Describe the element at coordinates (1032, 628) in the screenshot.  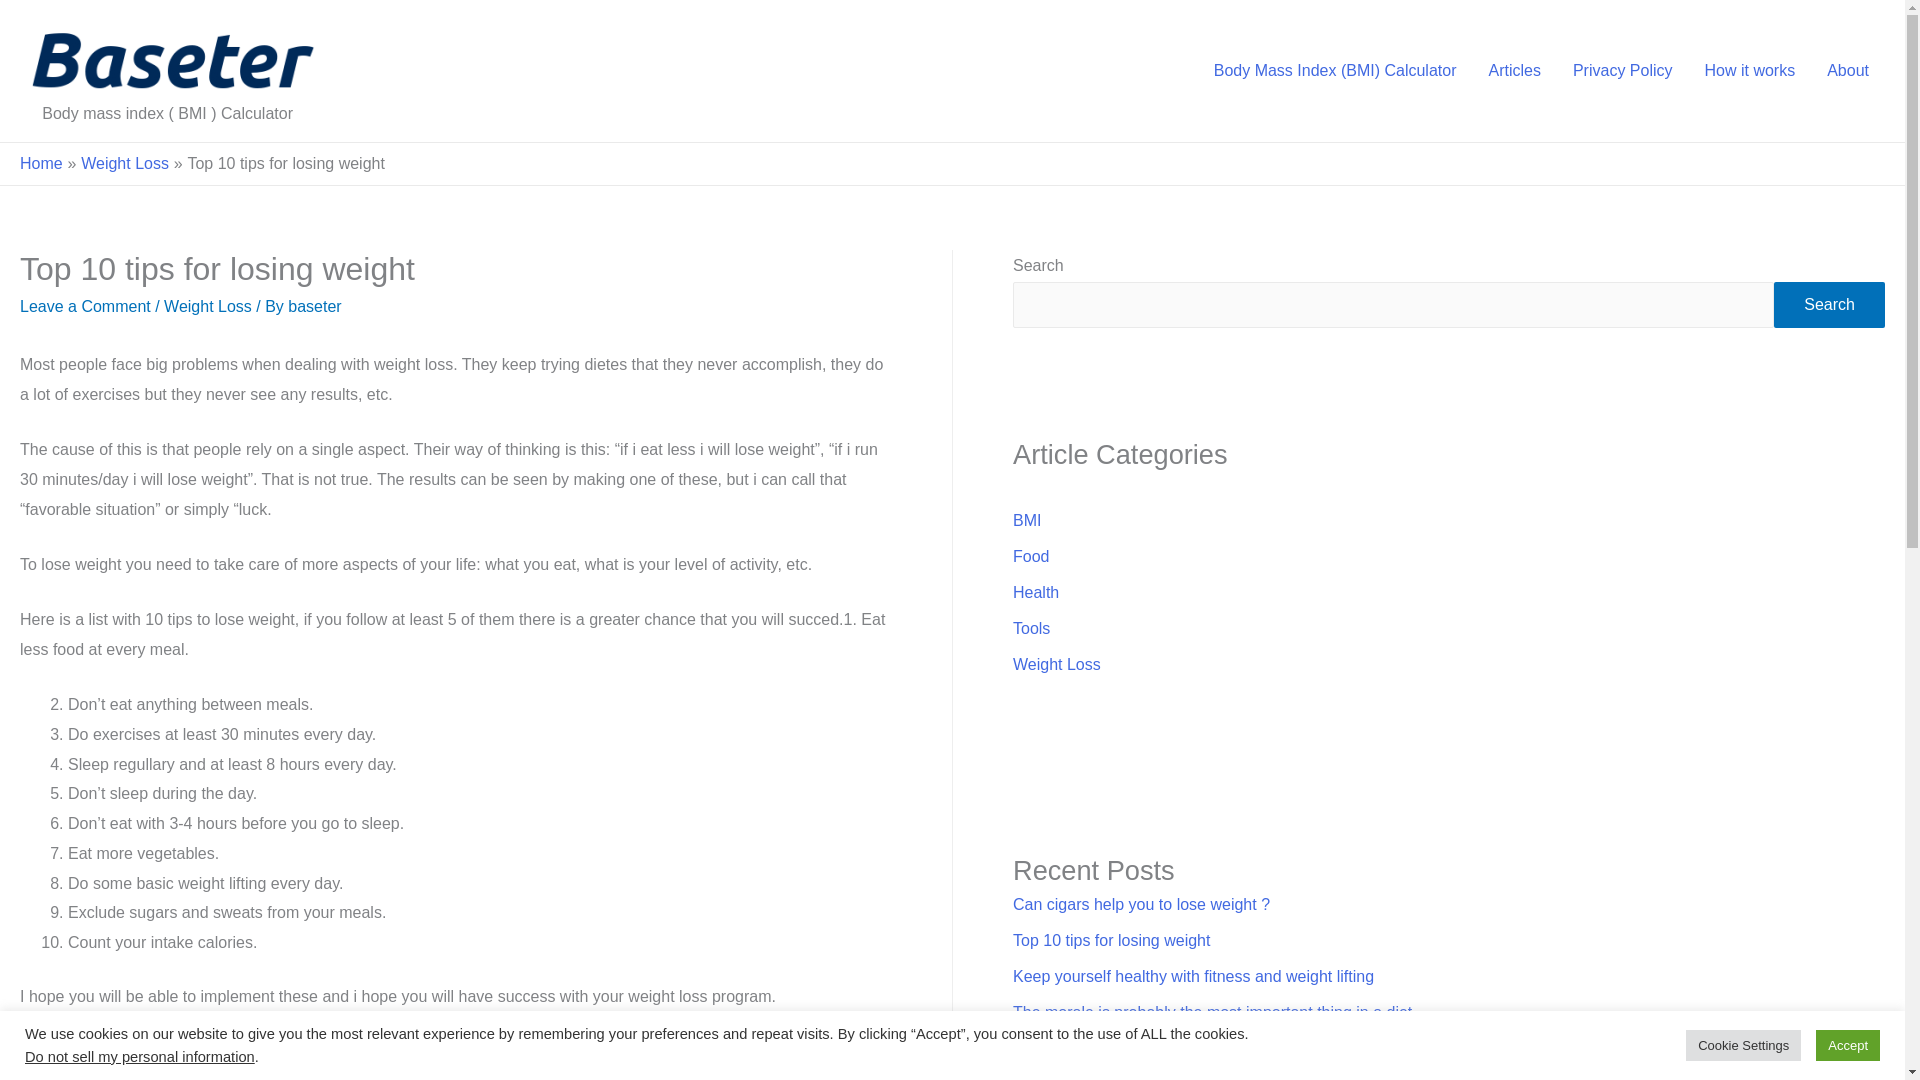
I see `Tools` at that location.